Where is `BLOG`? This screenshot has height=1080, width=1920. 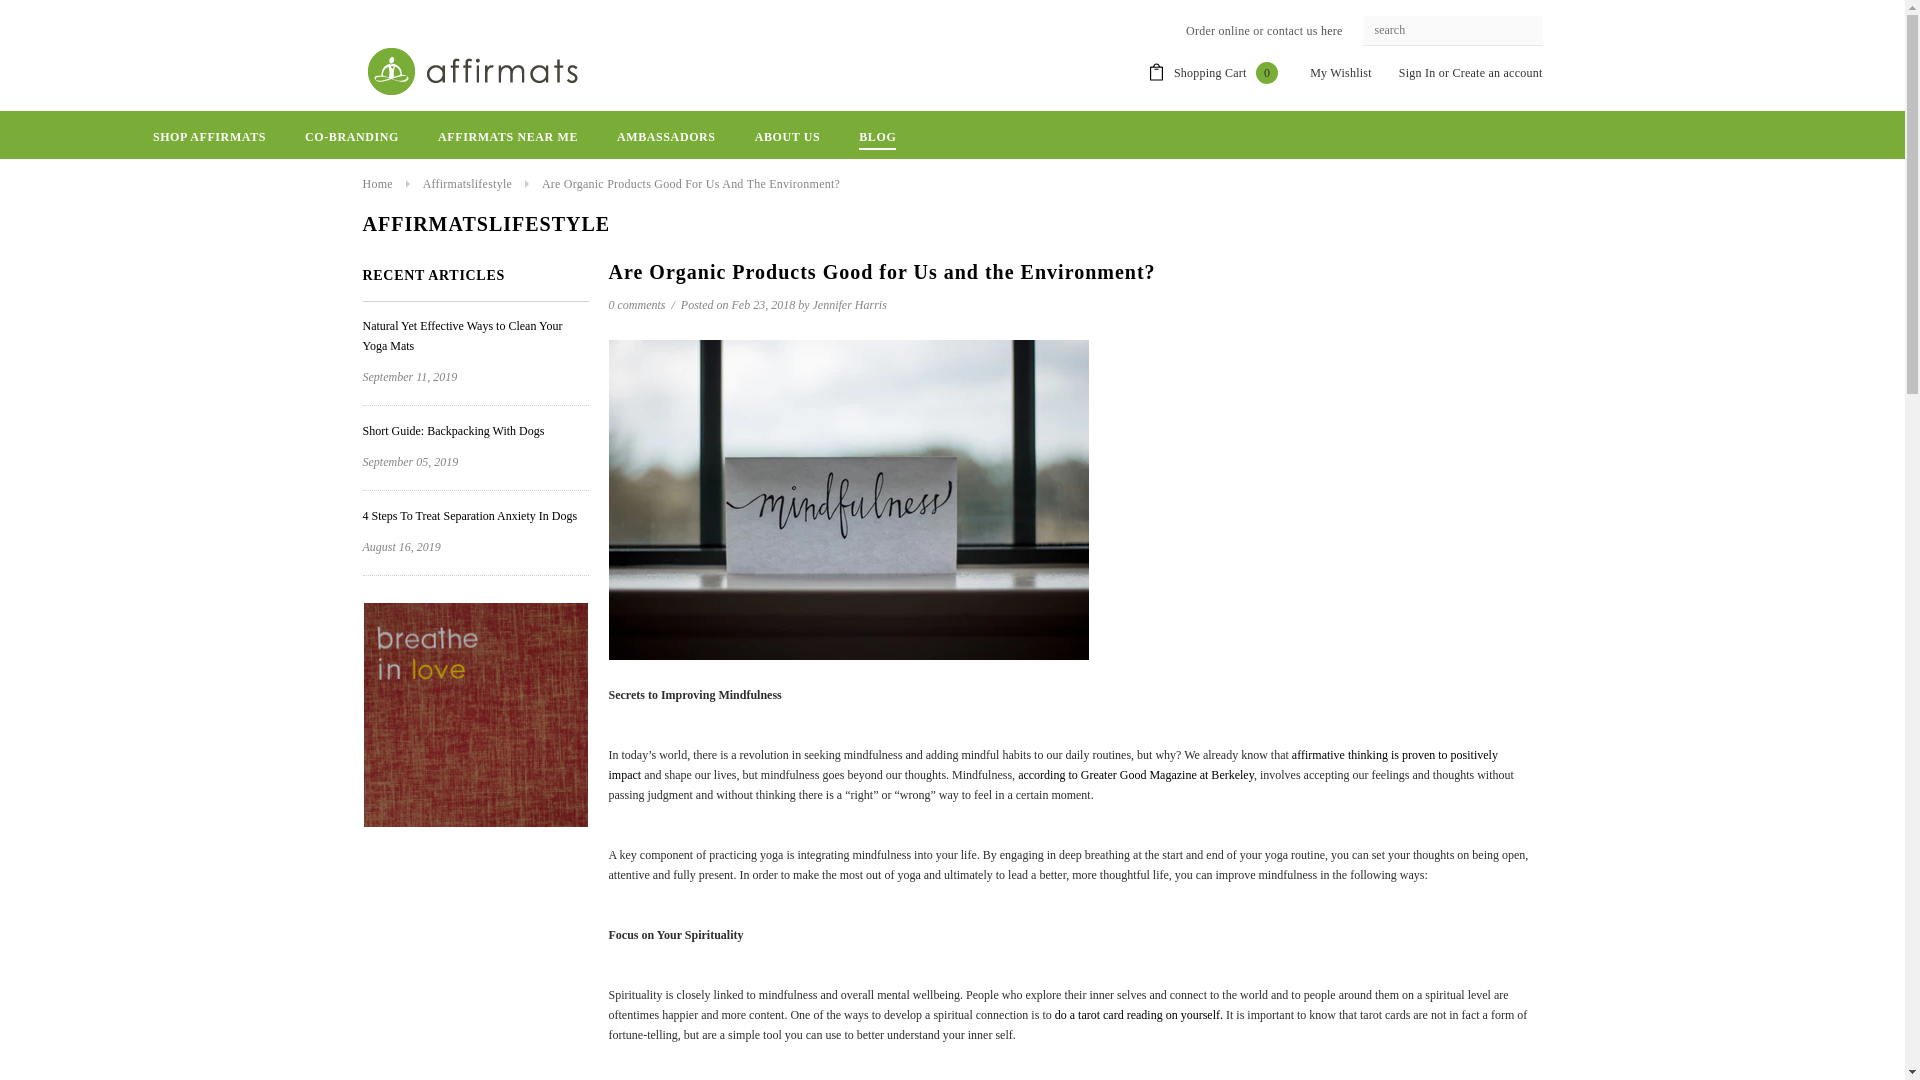
BLOG is located at coordinates (877, 136).